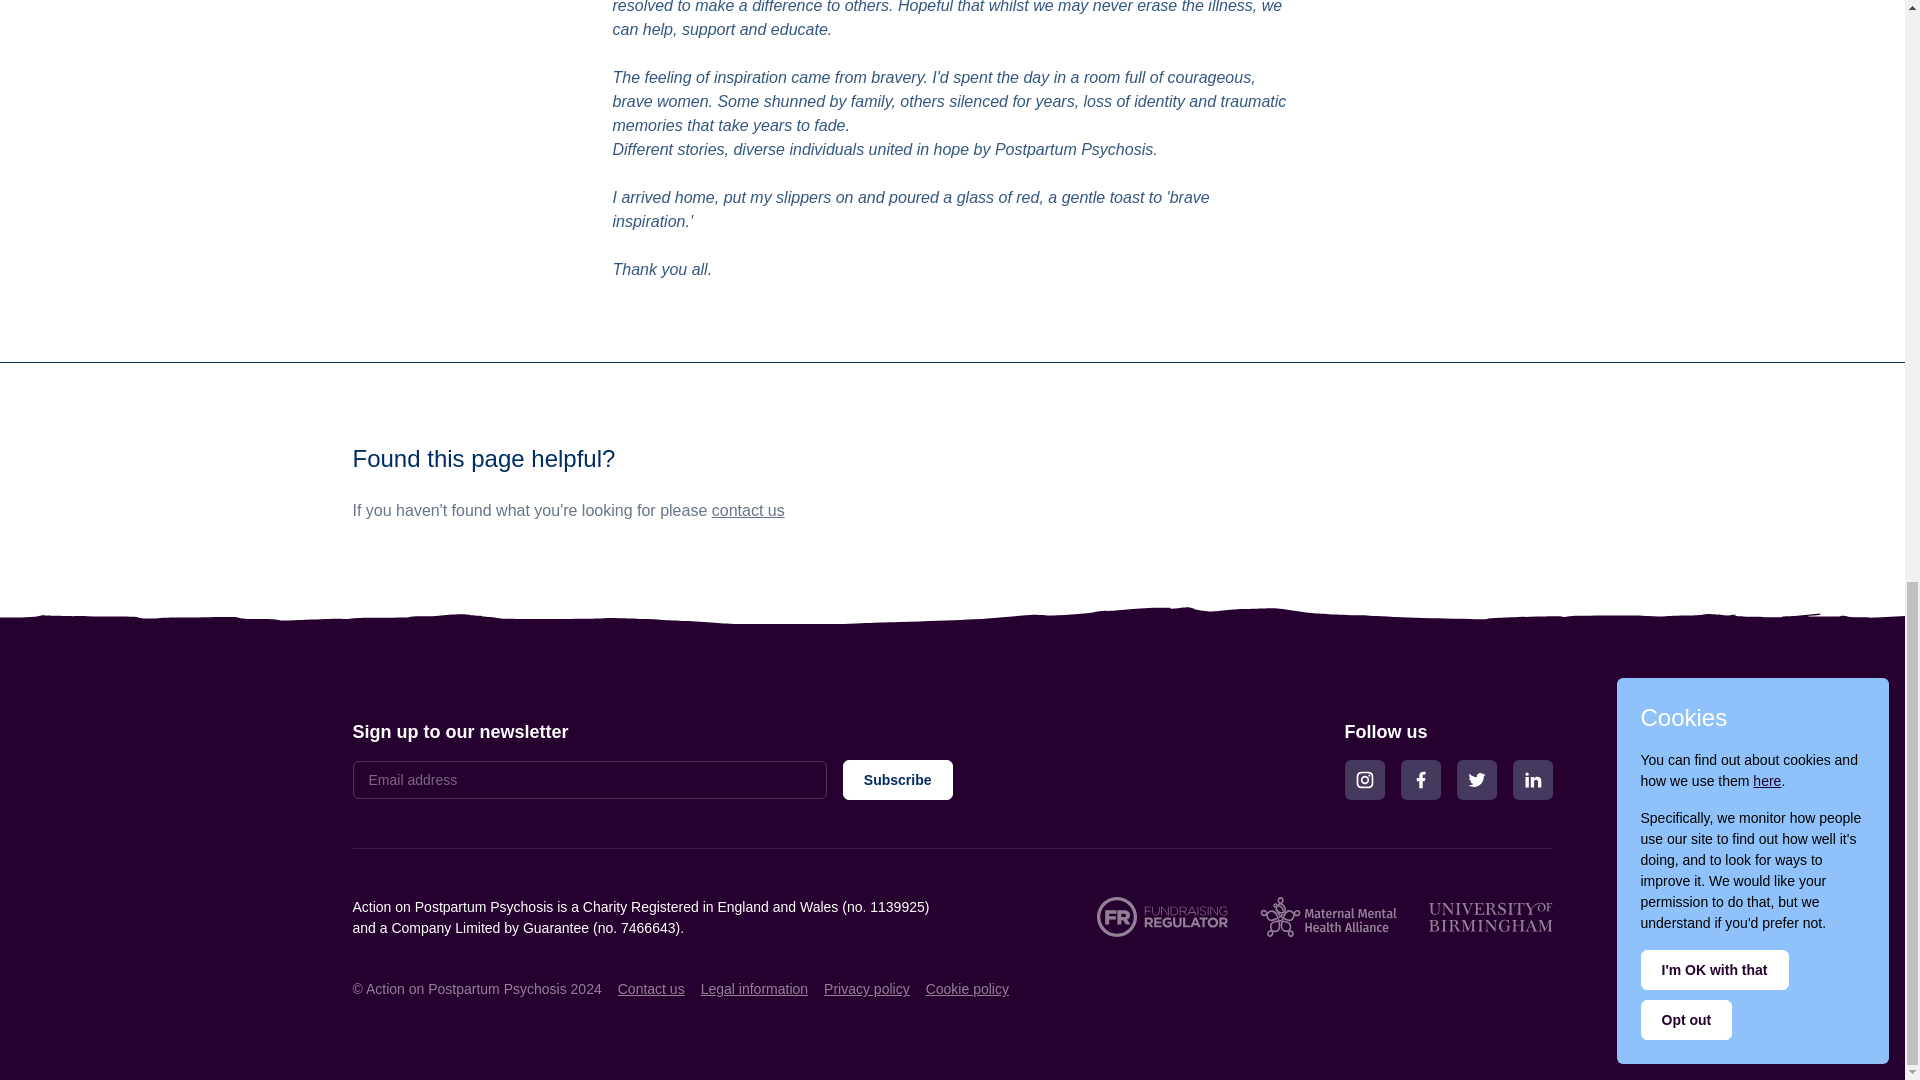 The height and width of the screenshot is (1080, 1920). What do you see at coordinates (748, 510) in the screenshot?
I see `contact us` at bounding box center [748, 510].